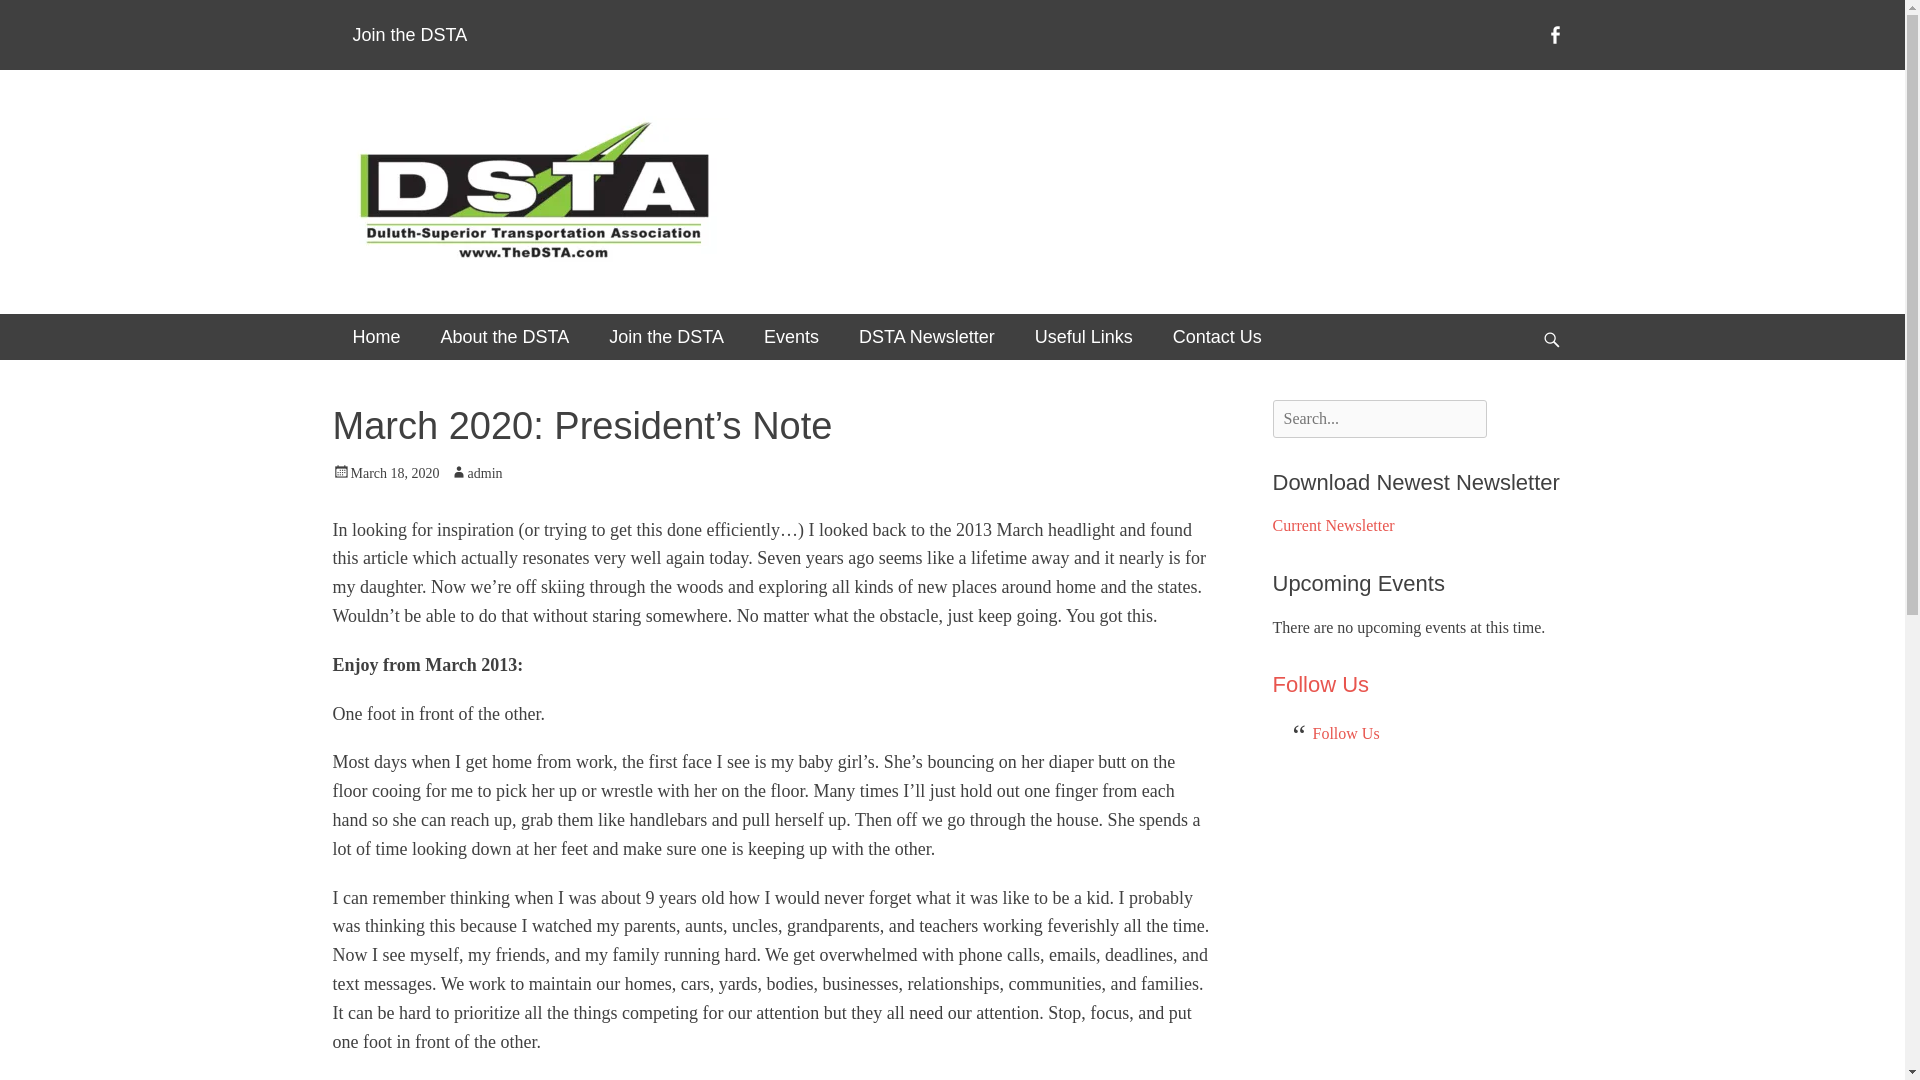  Describe the element at coordinates (410, 35) in the screenshot. I see `Join the DSTA` at that location.